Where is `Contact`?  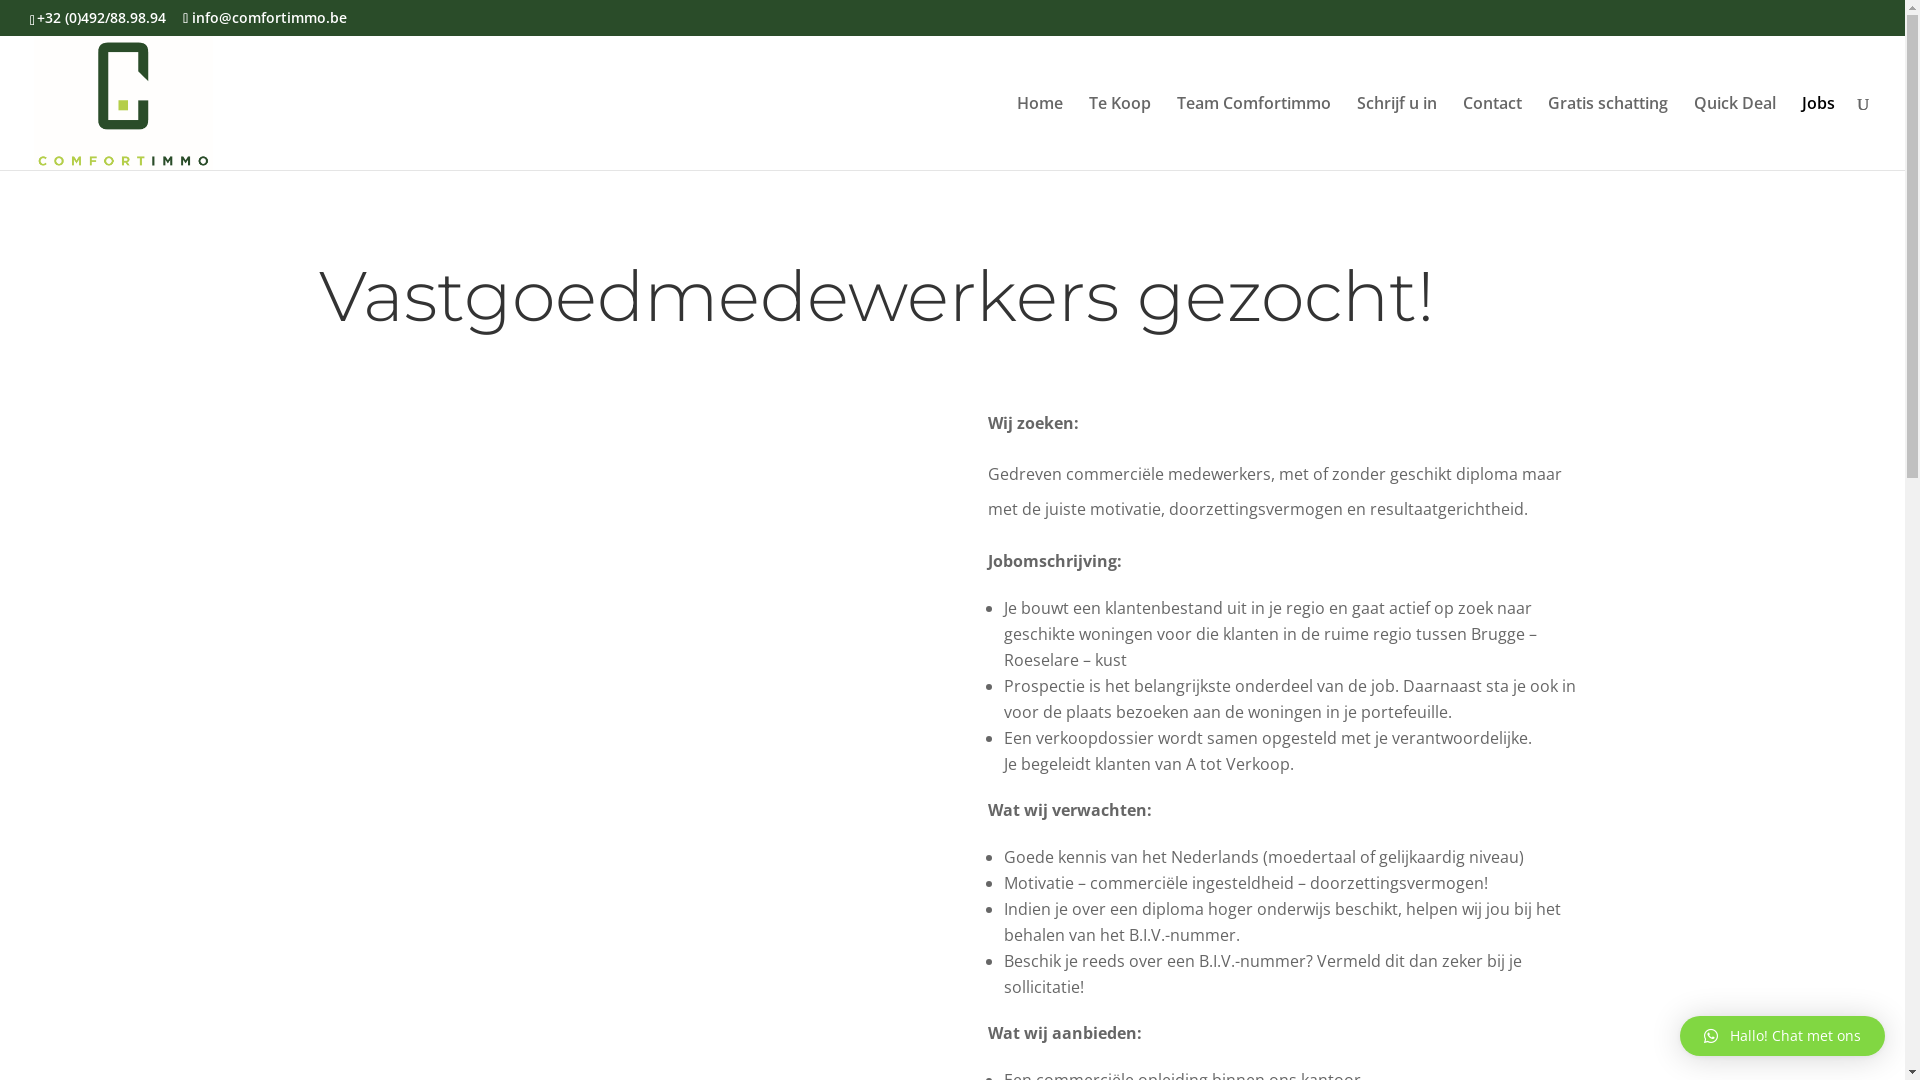
Contact is located at coordinates (1492, 133).